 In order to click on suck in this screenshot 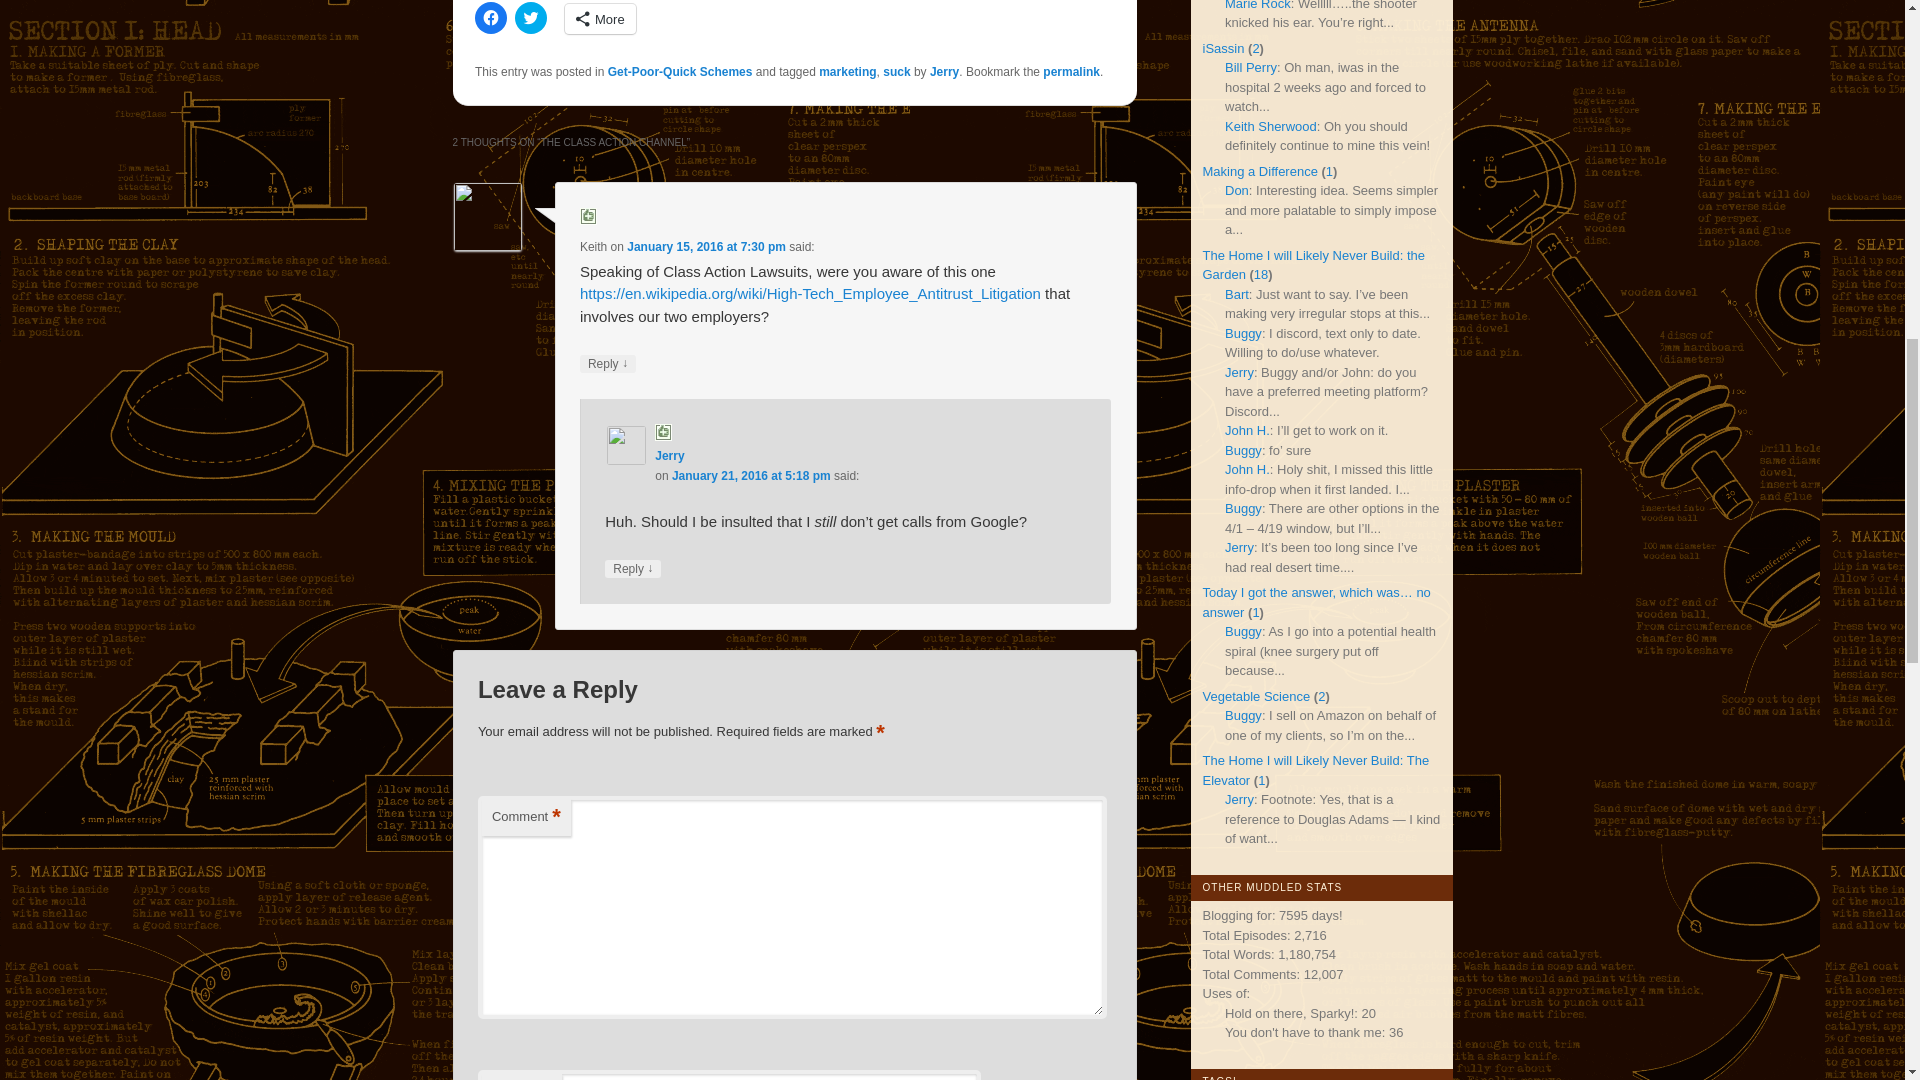, I will do `click(896, 49)`.